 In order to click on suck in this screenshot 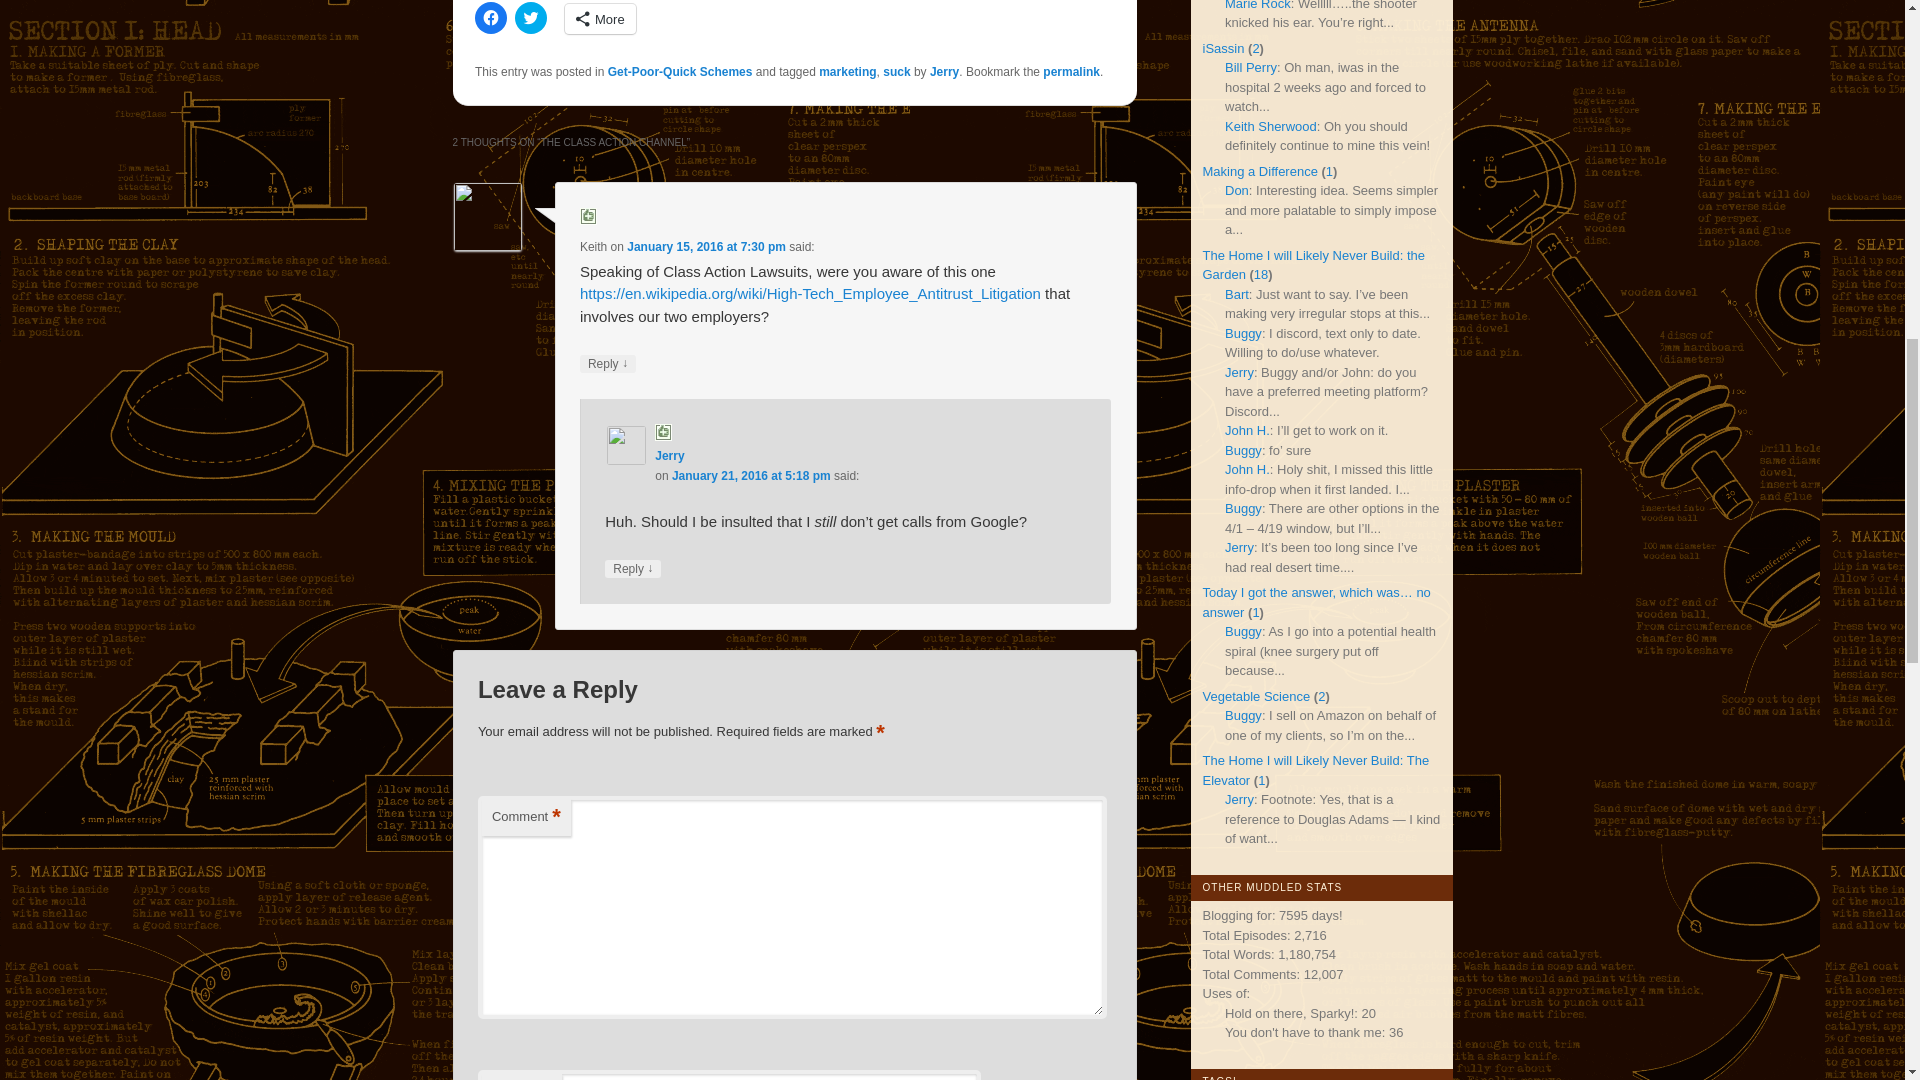, I will do `click(896, 49)`.